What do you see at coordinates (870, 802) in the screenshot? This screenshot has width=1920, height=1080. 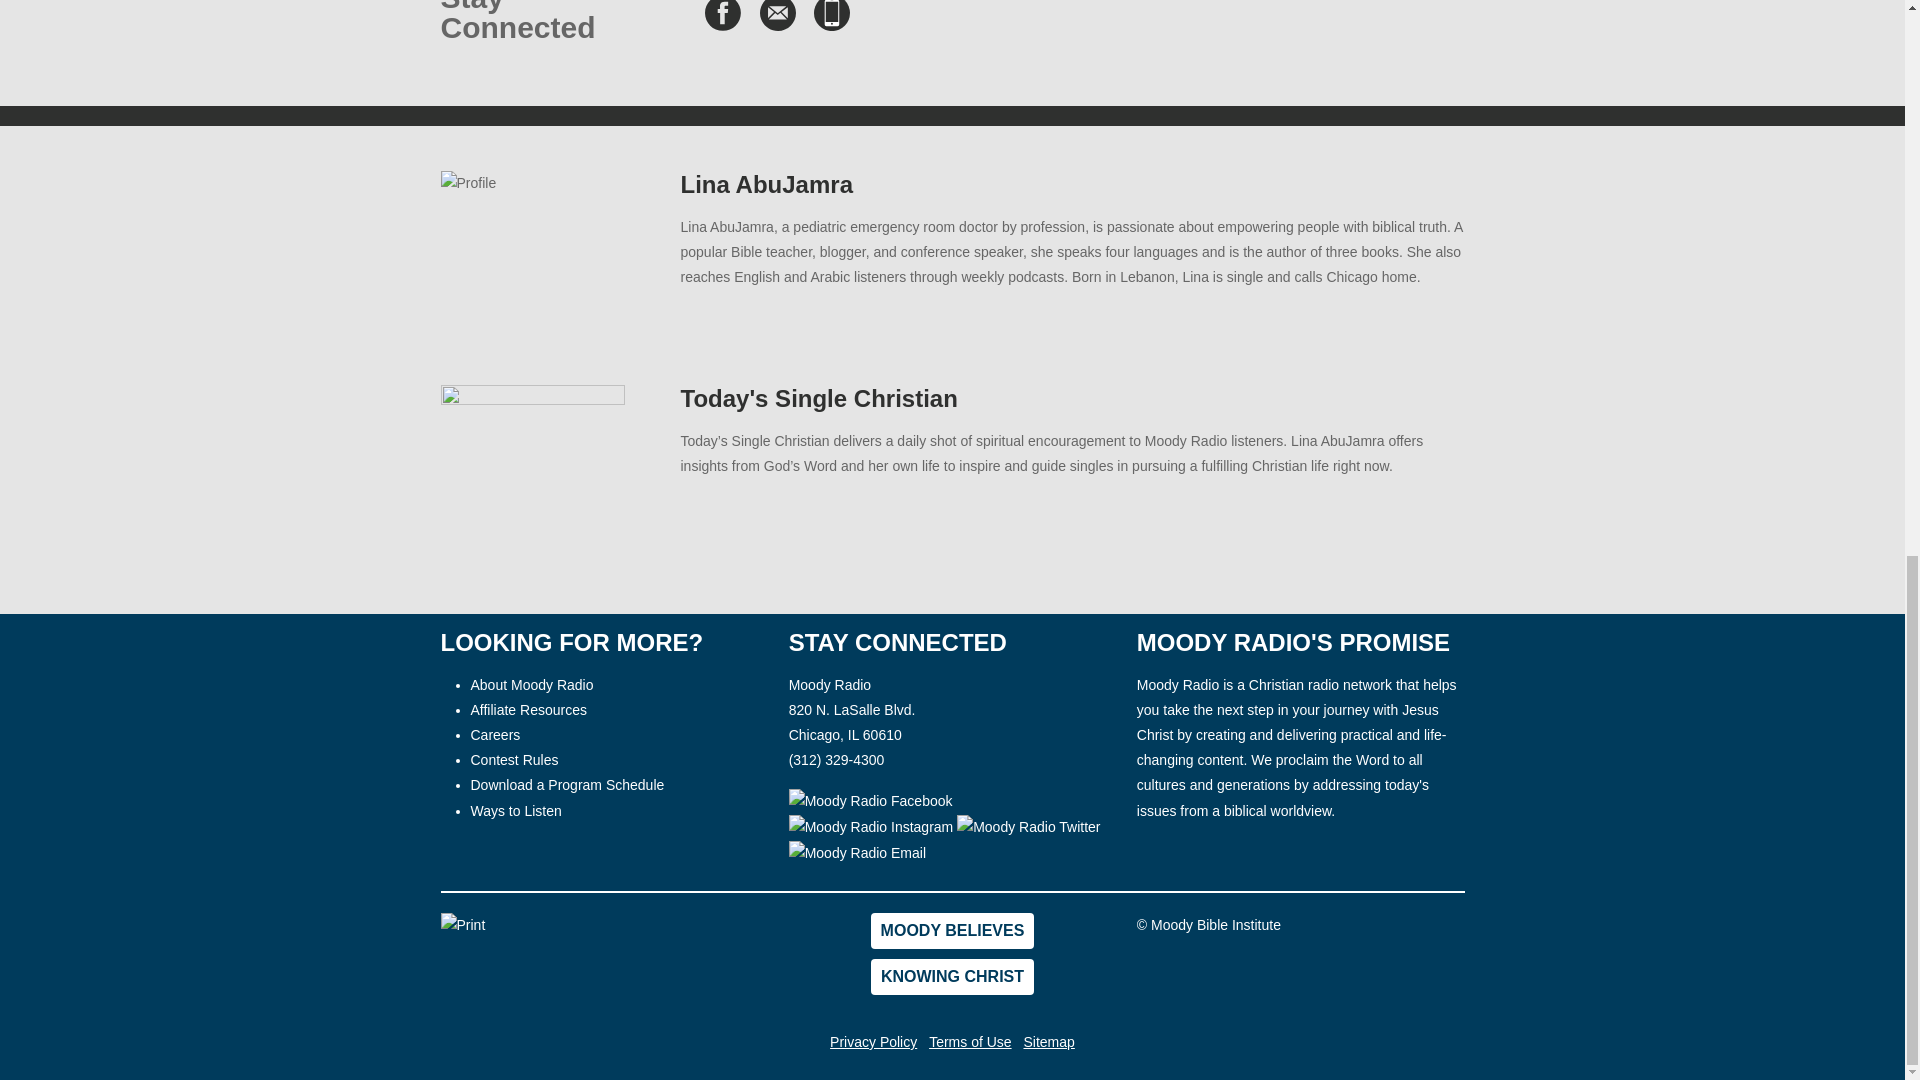 I see `Moody Radio Facebook` at bounding box center [870, 802].